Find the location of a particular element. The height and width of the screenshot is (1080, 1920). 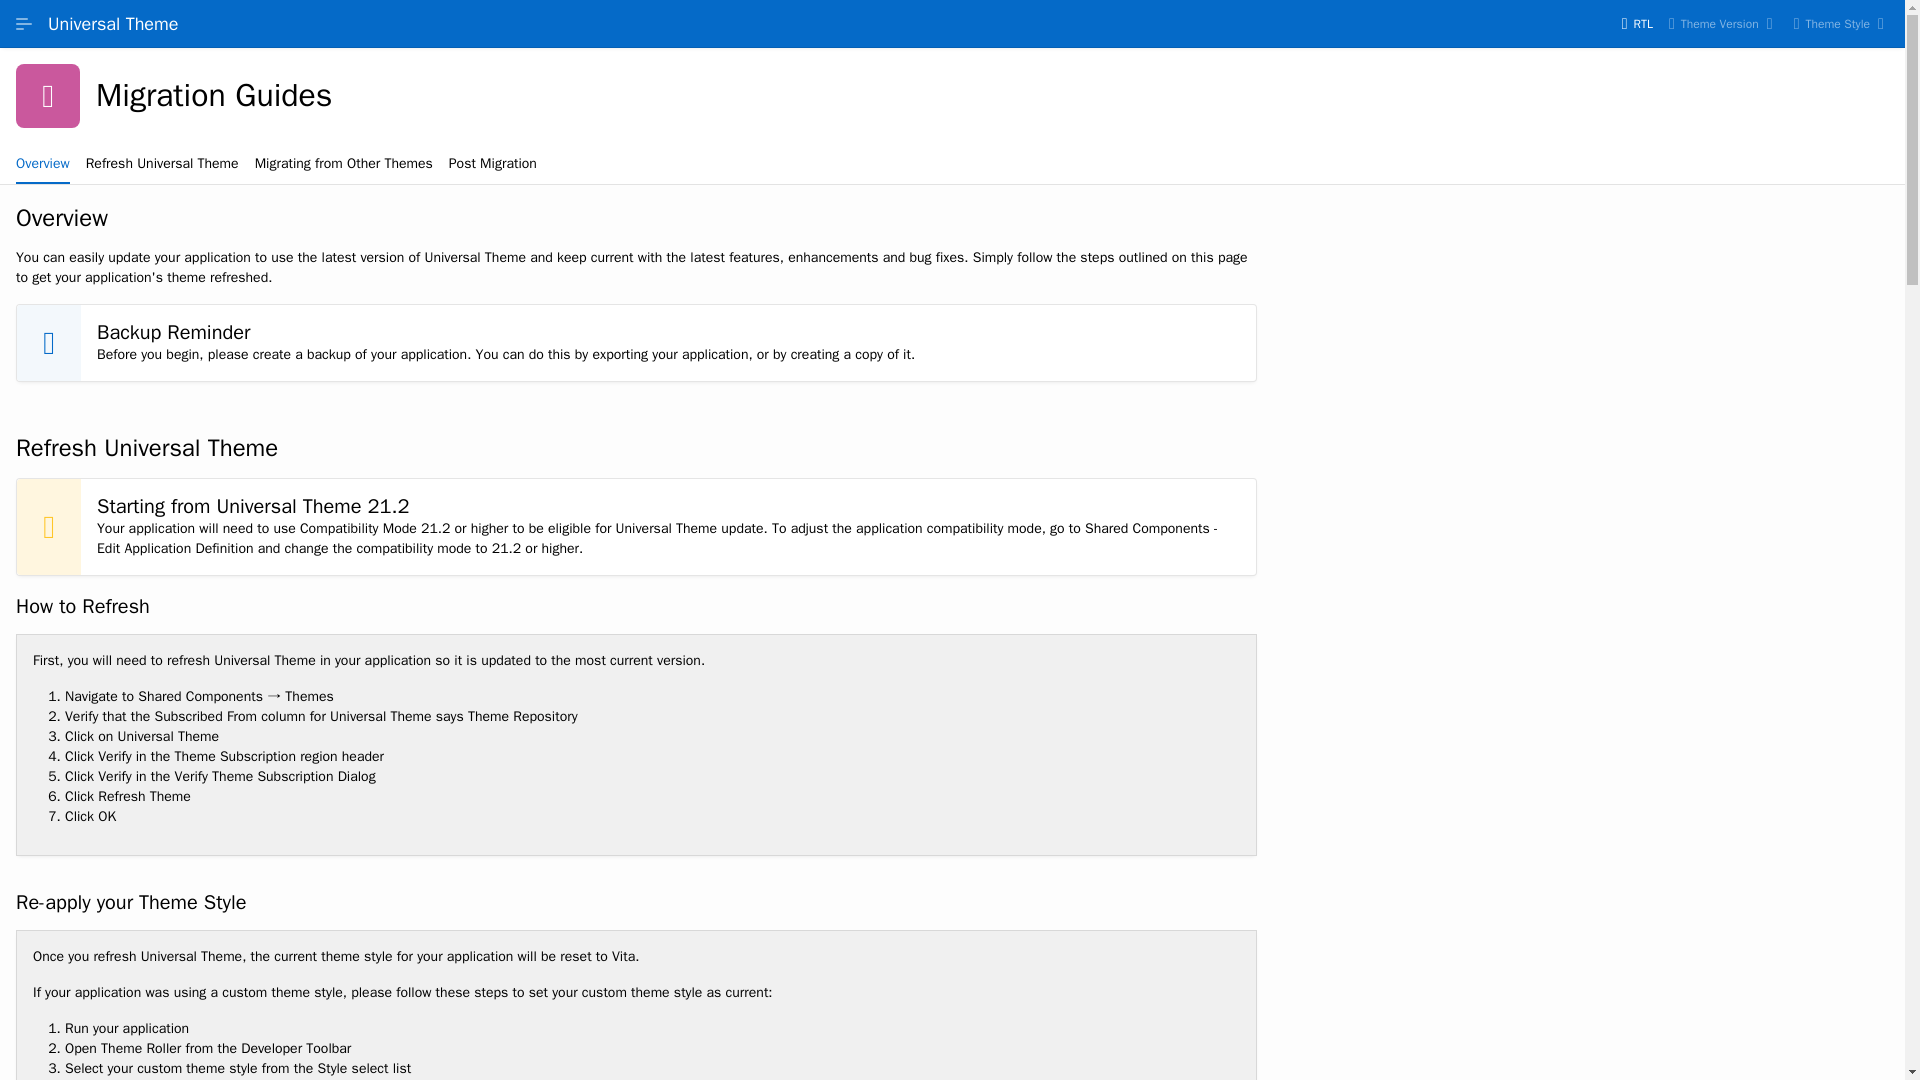

Main Navigation is located at coordinates (24, 23).